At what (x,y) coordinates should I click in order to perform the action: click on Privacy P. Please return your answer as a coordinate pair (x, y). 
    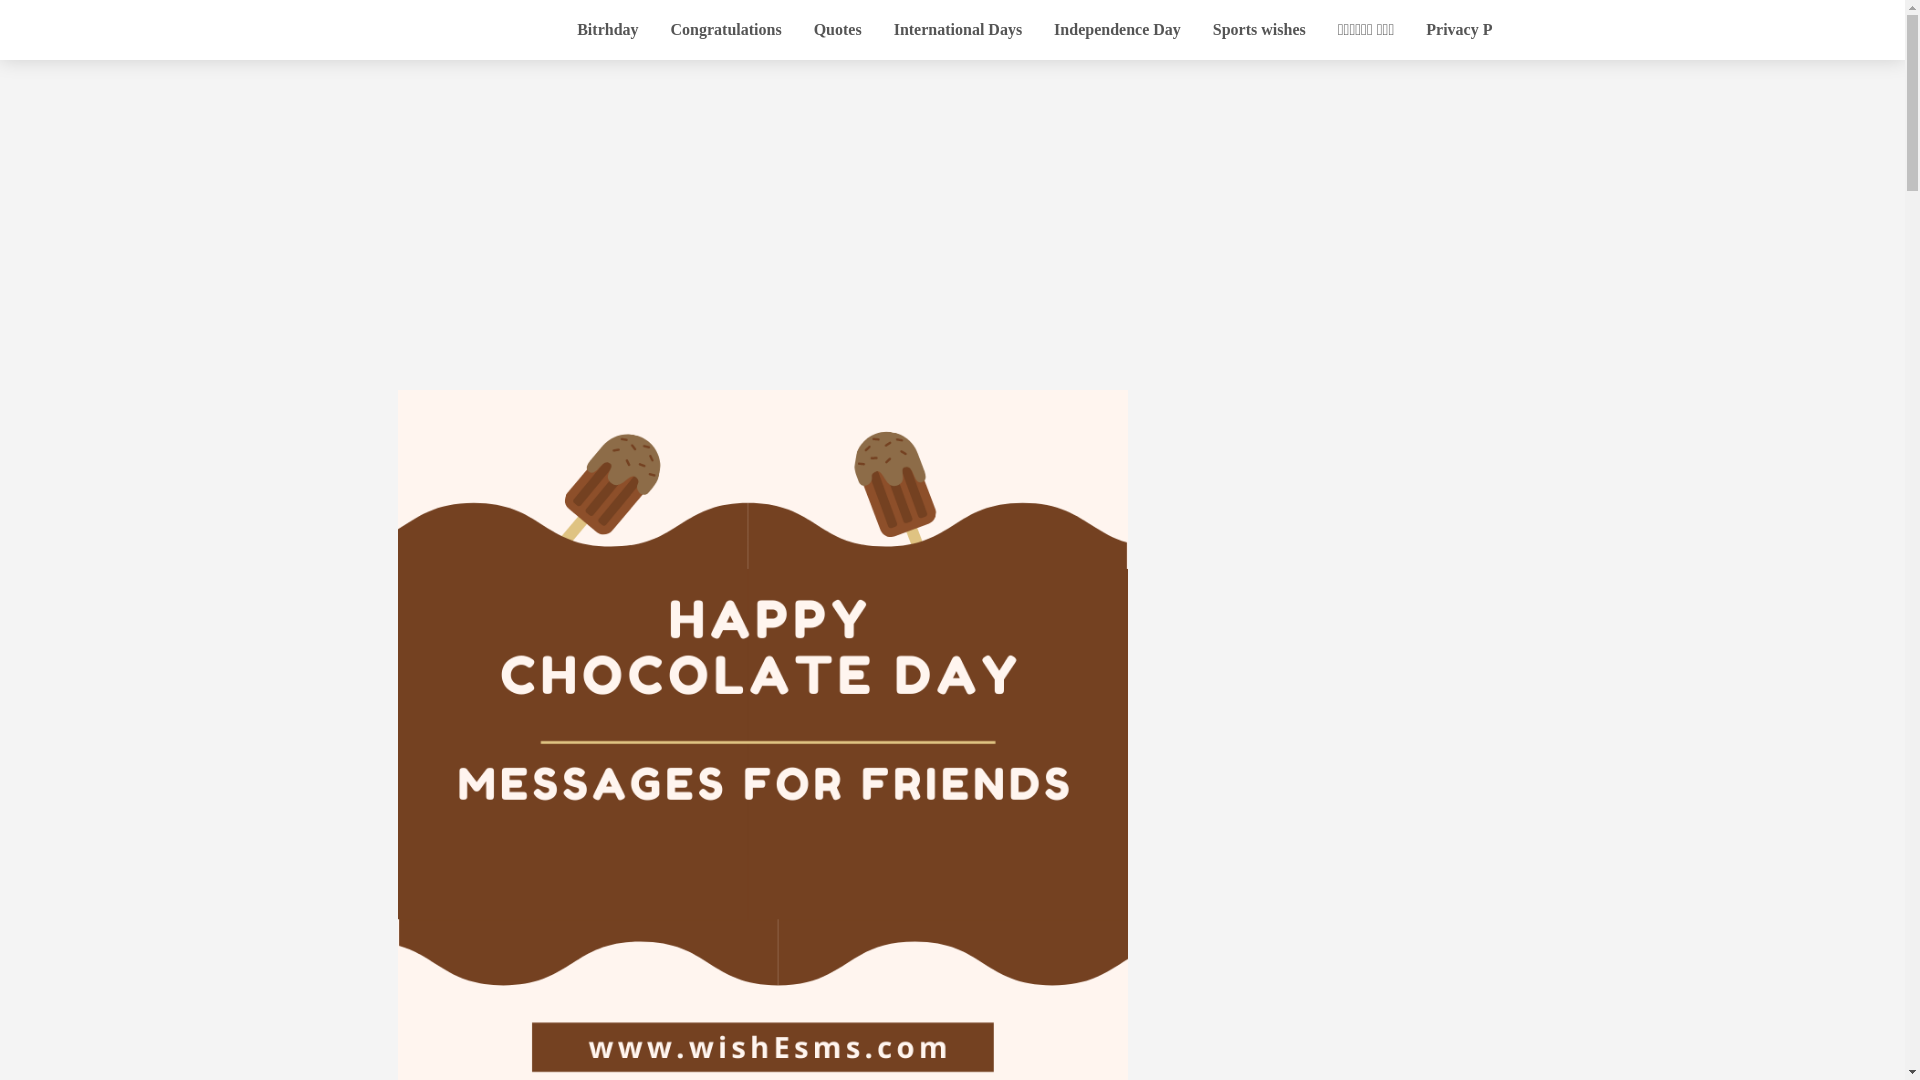
    Looking at the image, I should click on (1459, 30).